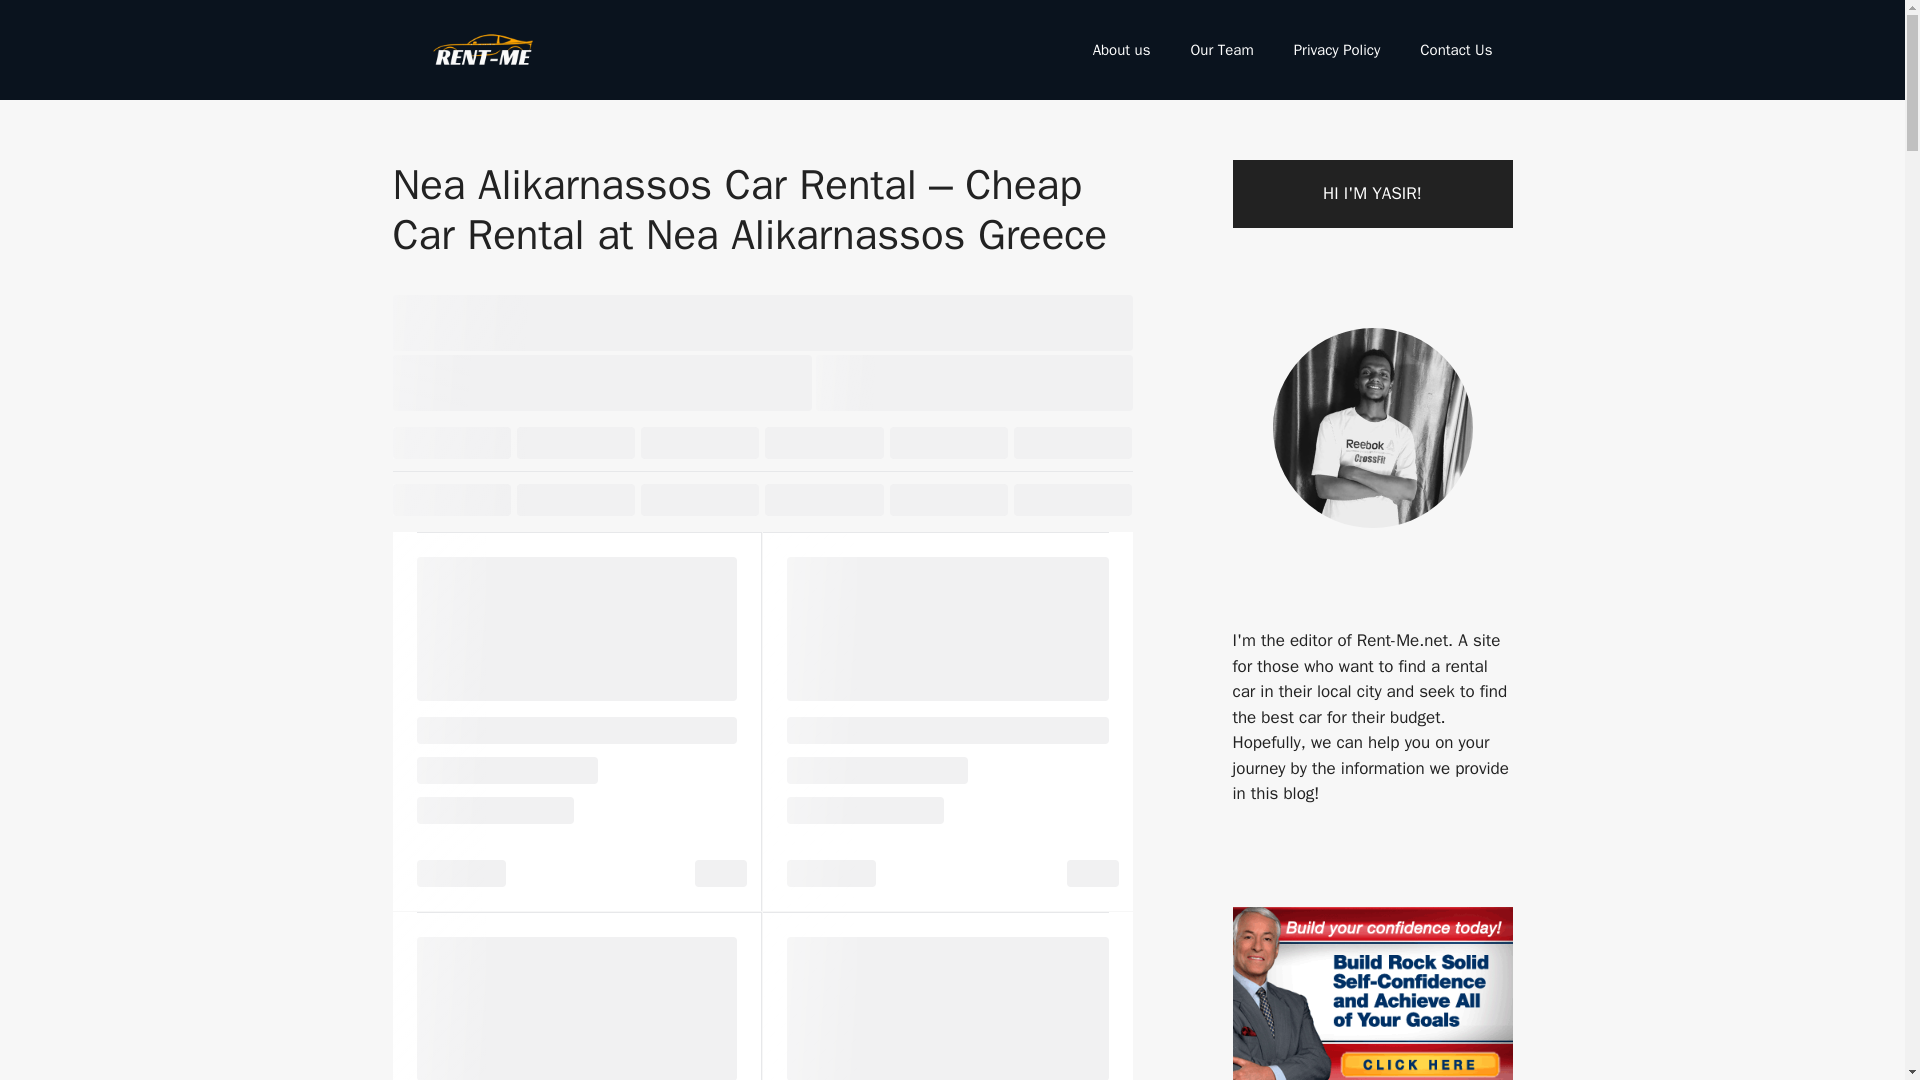 The height and width of the screenshot is (1080, 1920). I want to click on Privacy Policy, so click(1338, 50).